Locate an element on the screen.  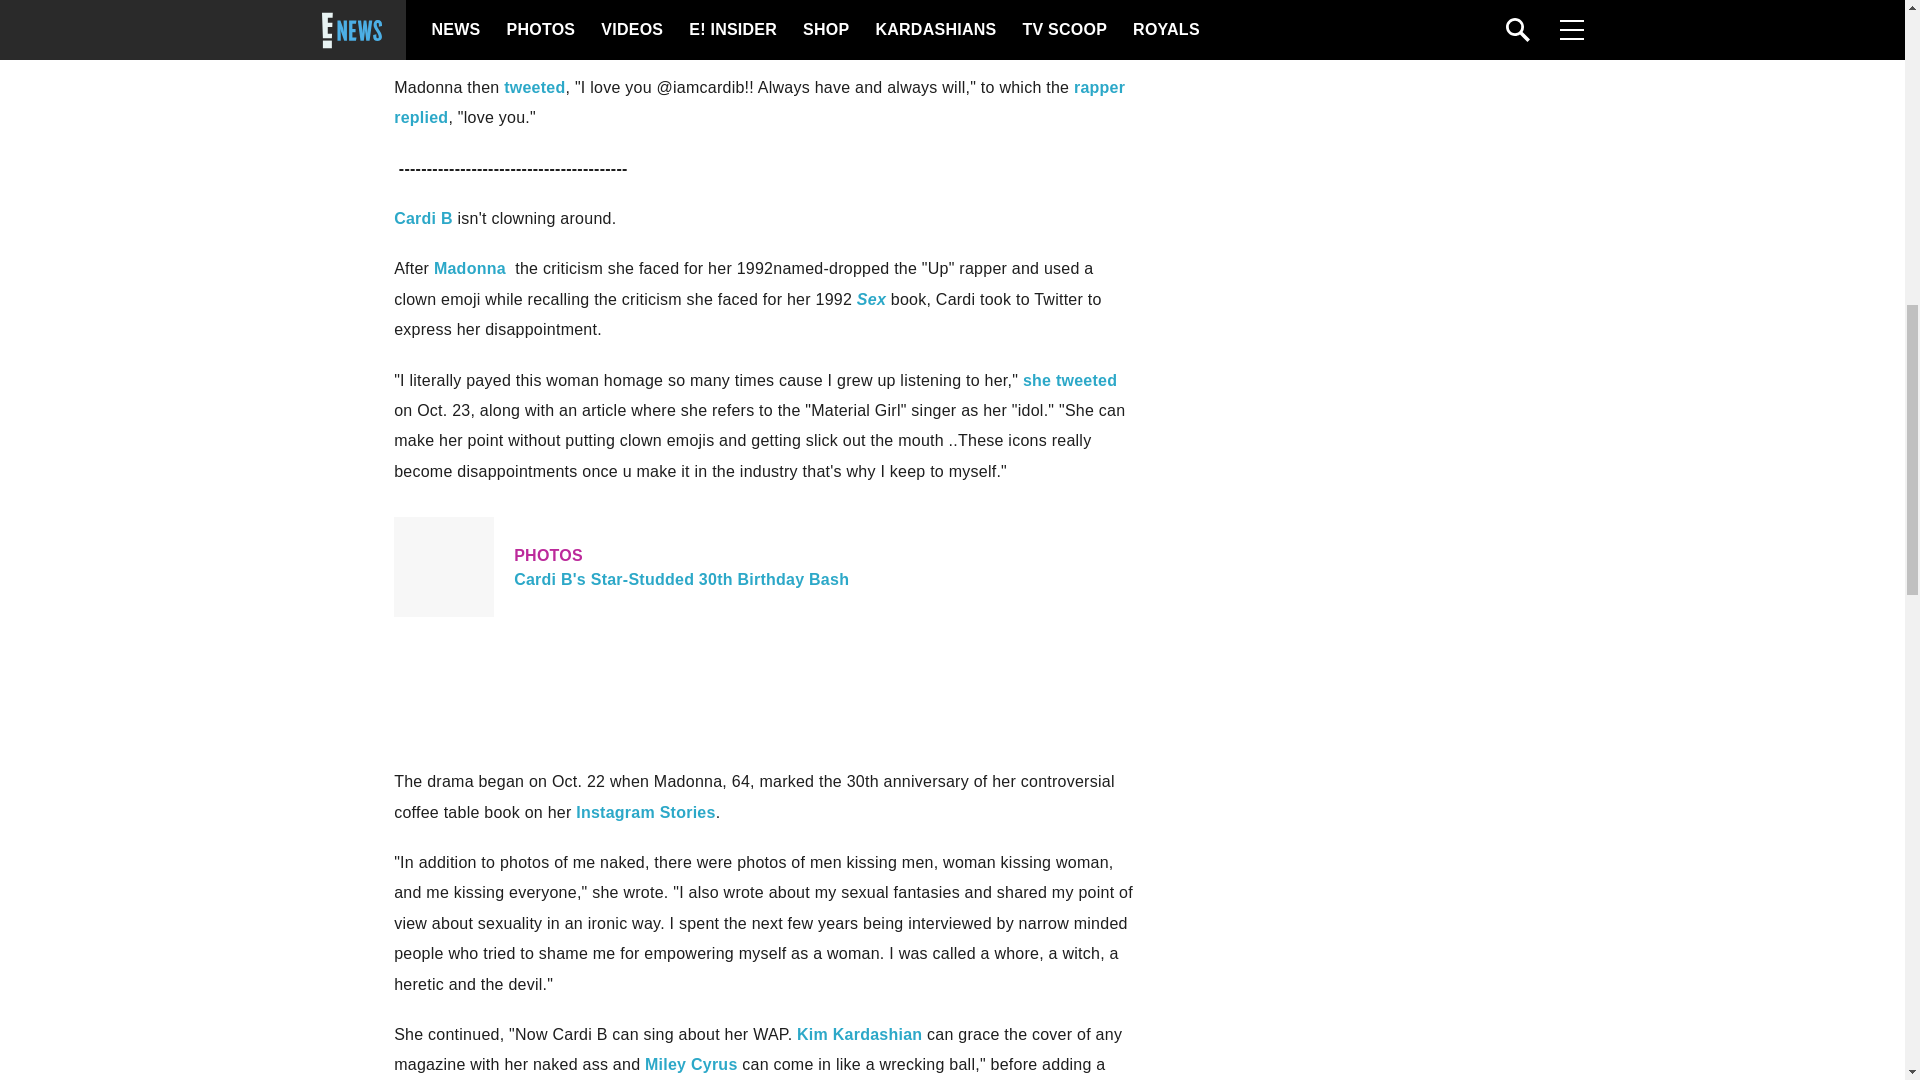
Madonna is located at coordinates (470, 268).